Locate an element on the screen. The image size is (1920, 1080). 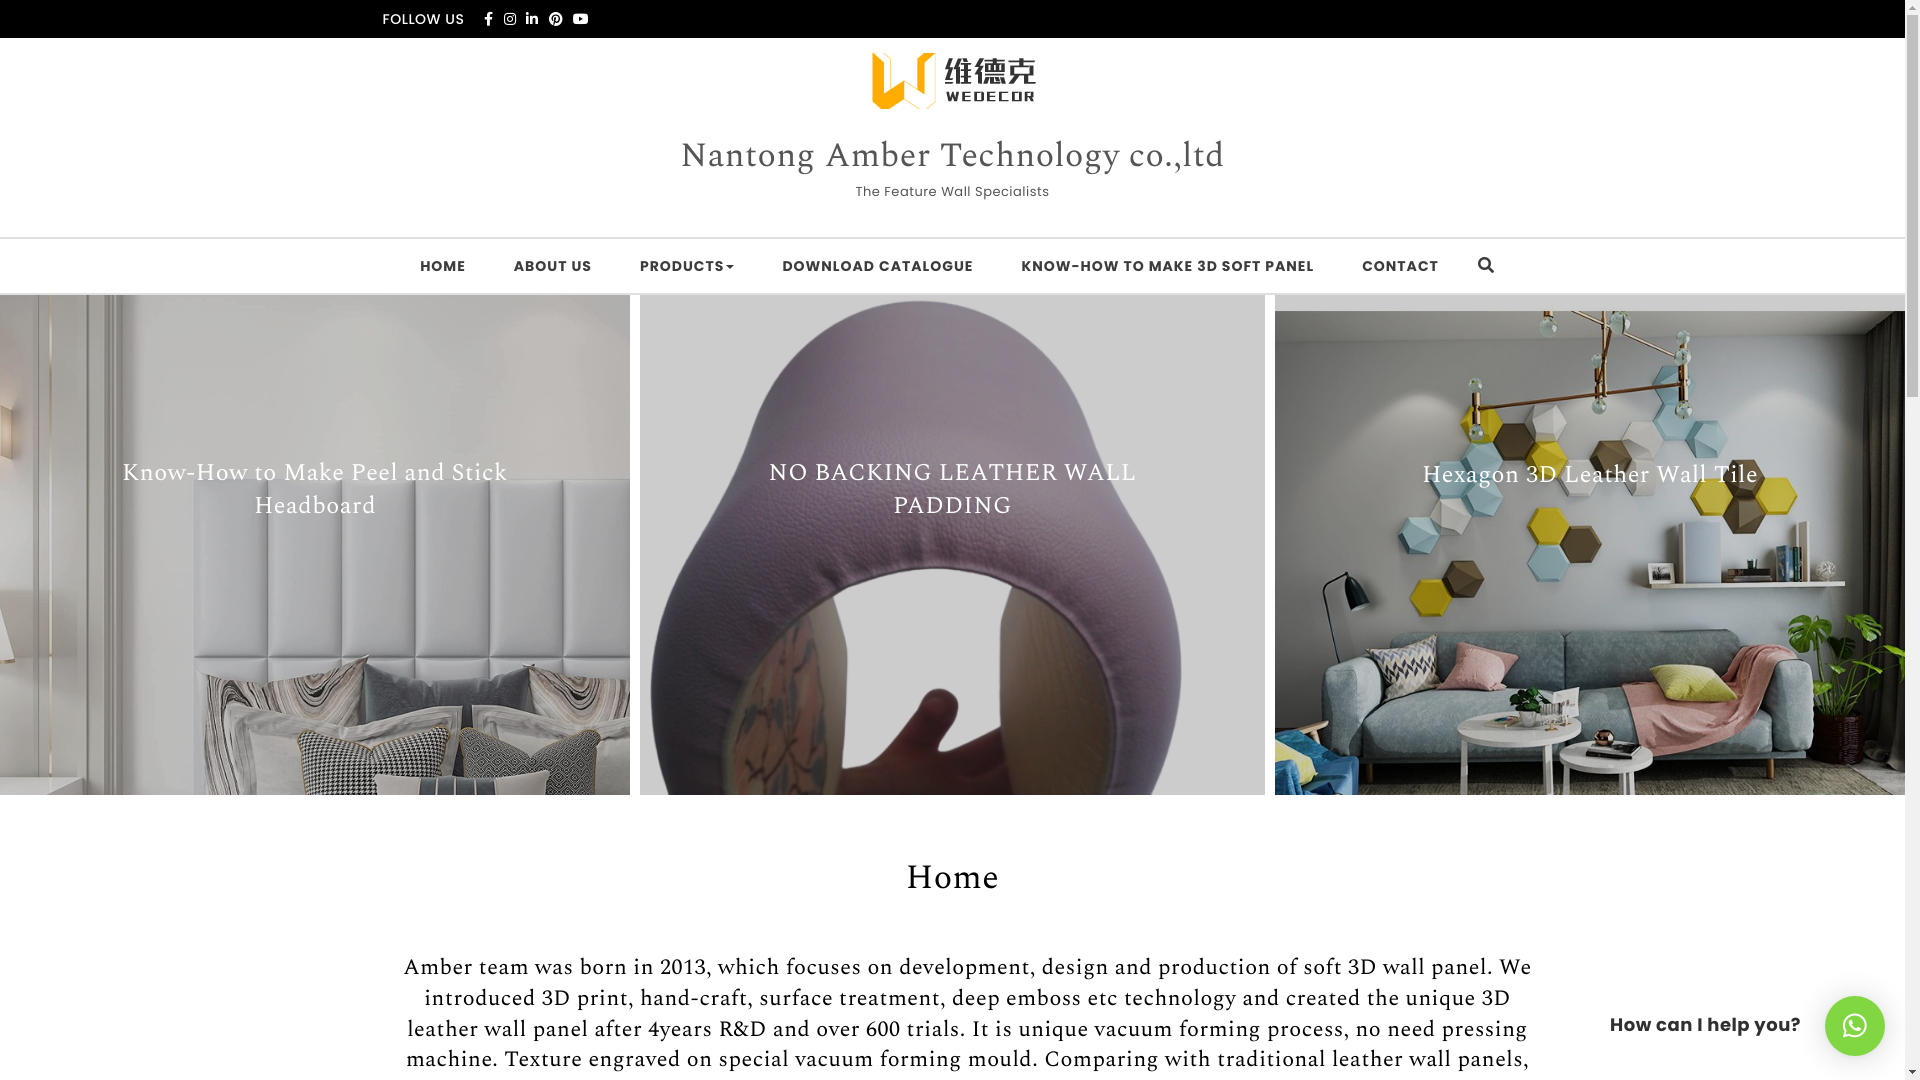
KNOW-HOW TO MAKE 3D SOFT PANEL is located at coordinates (1168, 266).